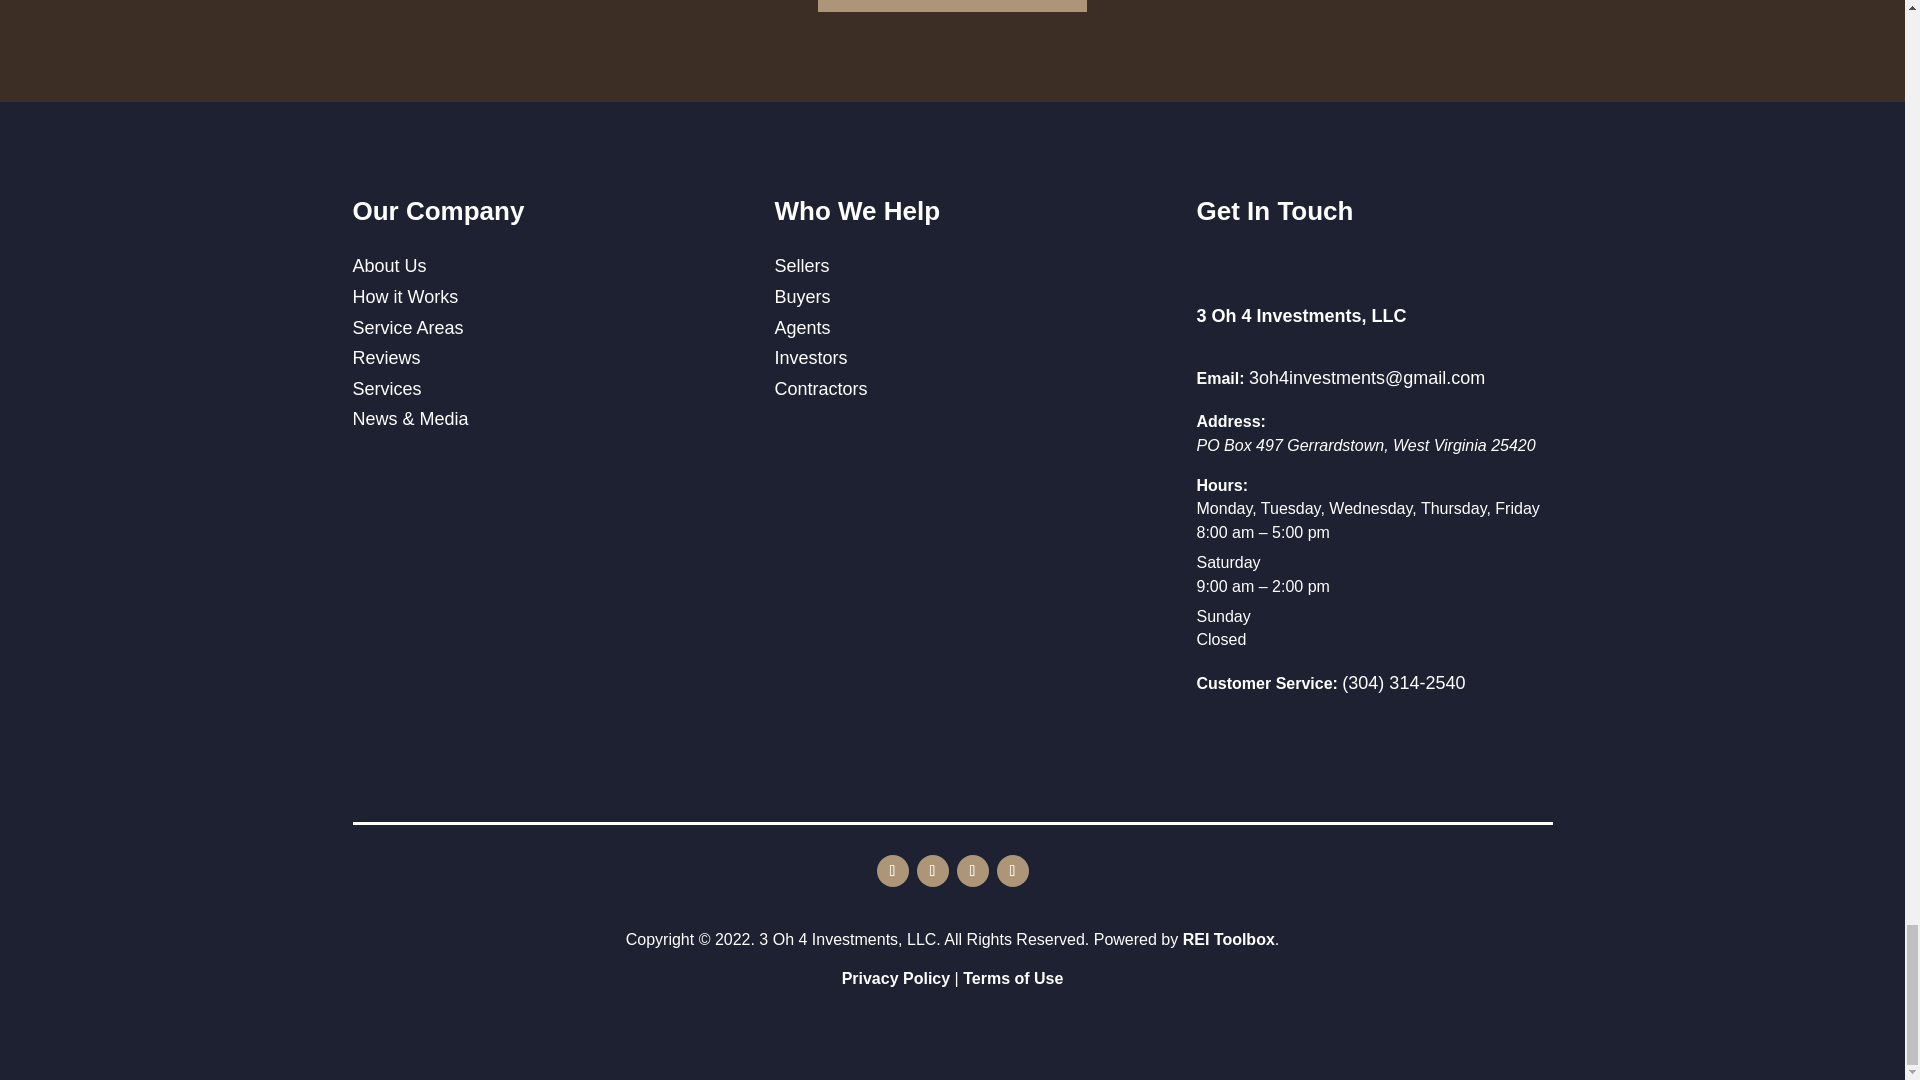 The width and height of the screenshot is (1920, 1080). I want to click on How it Works, so click(404, 296).